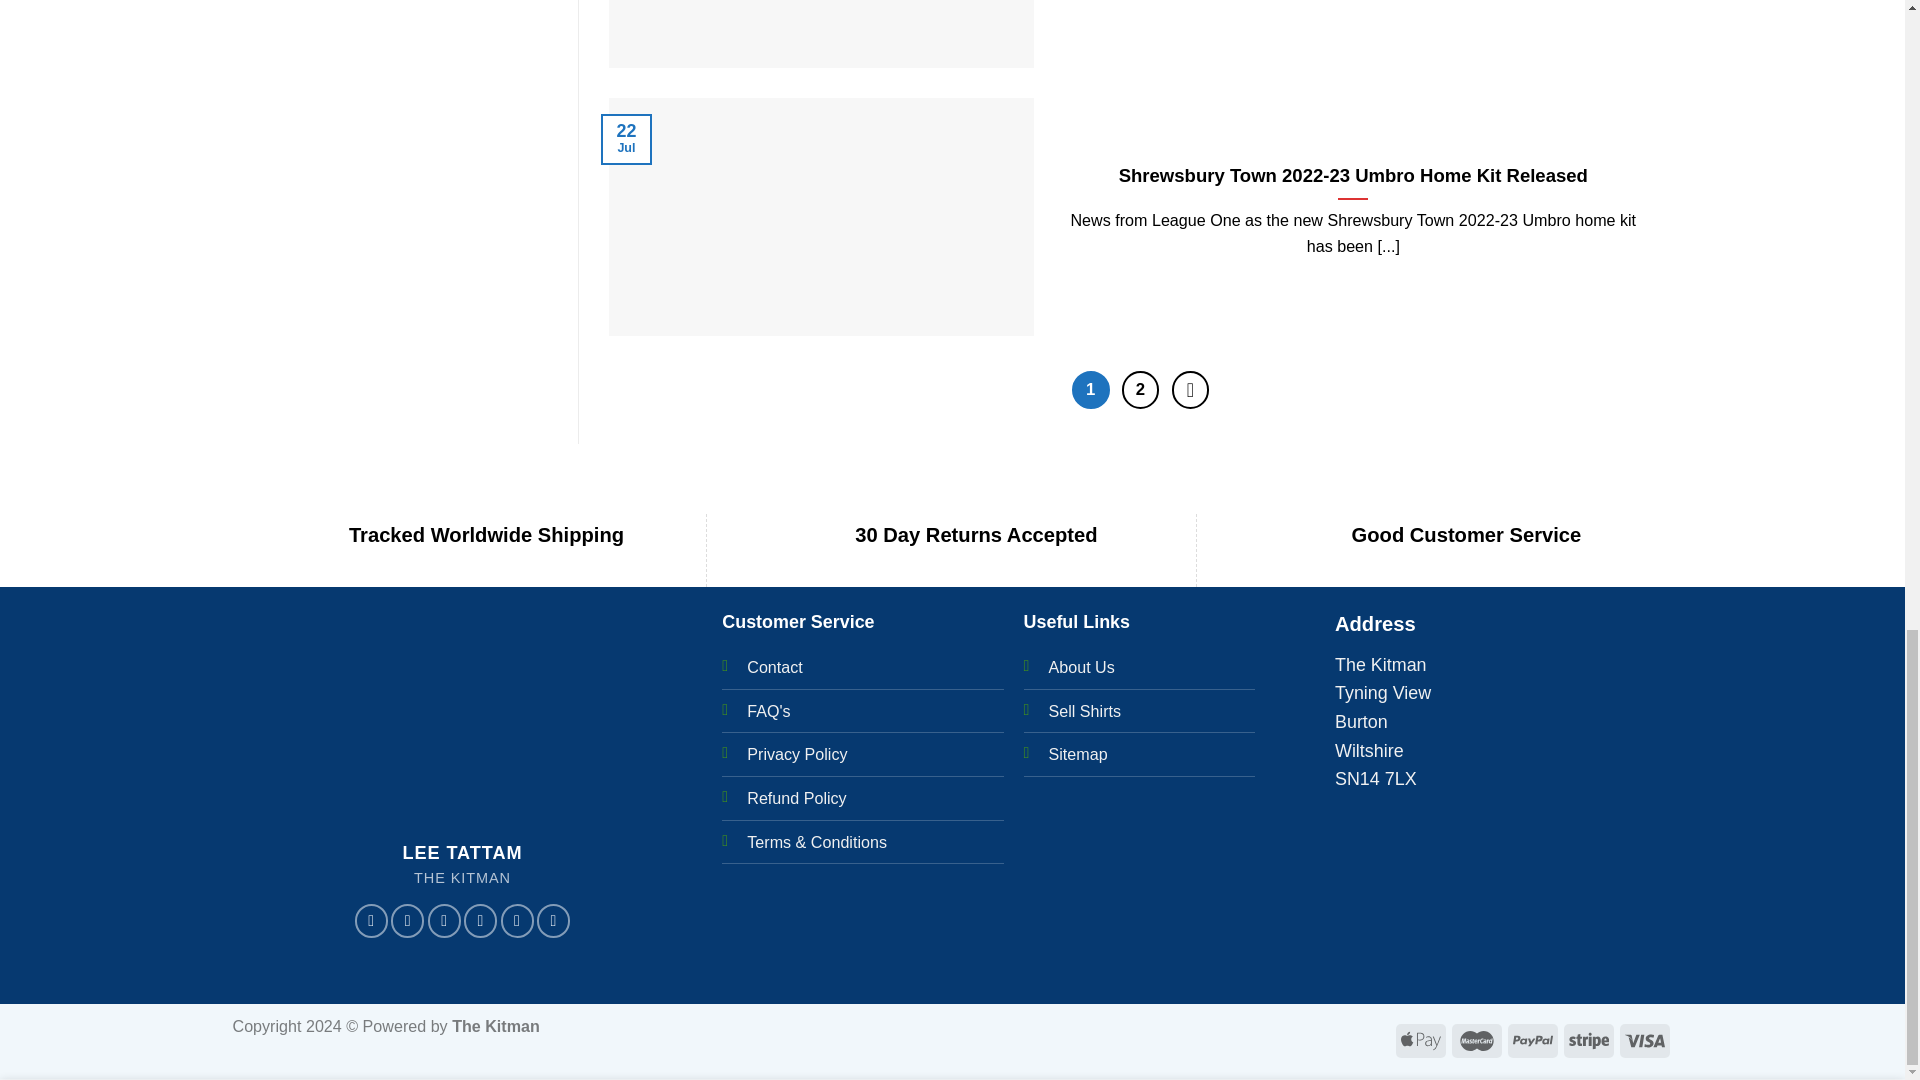 The height and width of the screenshot is (1080, 1920). Describe the element at coordinates (480, 920) in the screenshot. I see `Send us an email` at that location.